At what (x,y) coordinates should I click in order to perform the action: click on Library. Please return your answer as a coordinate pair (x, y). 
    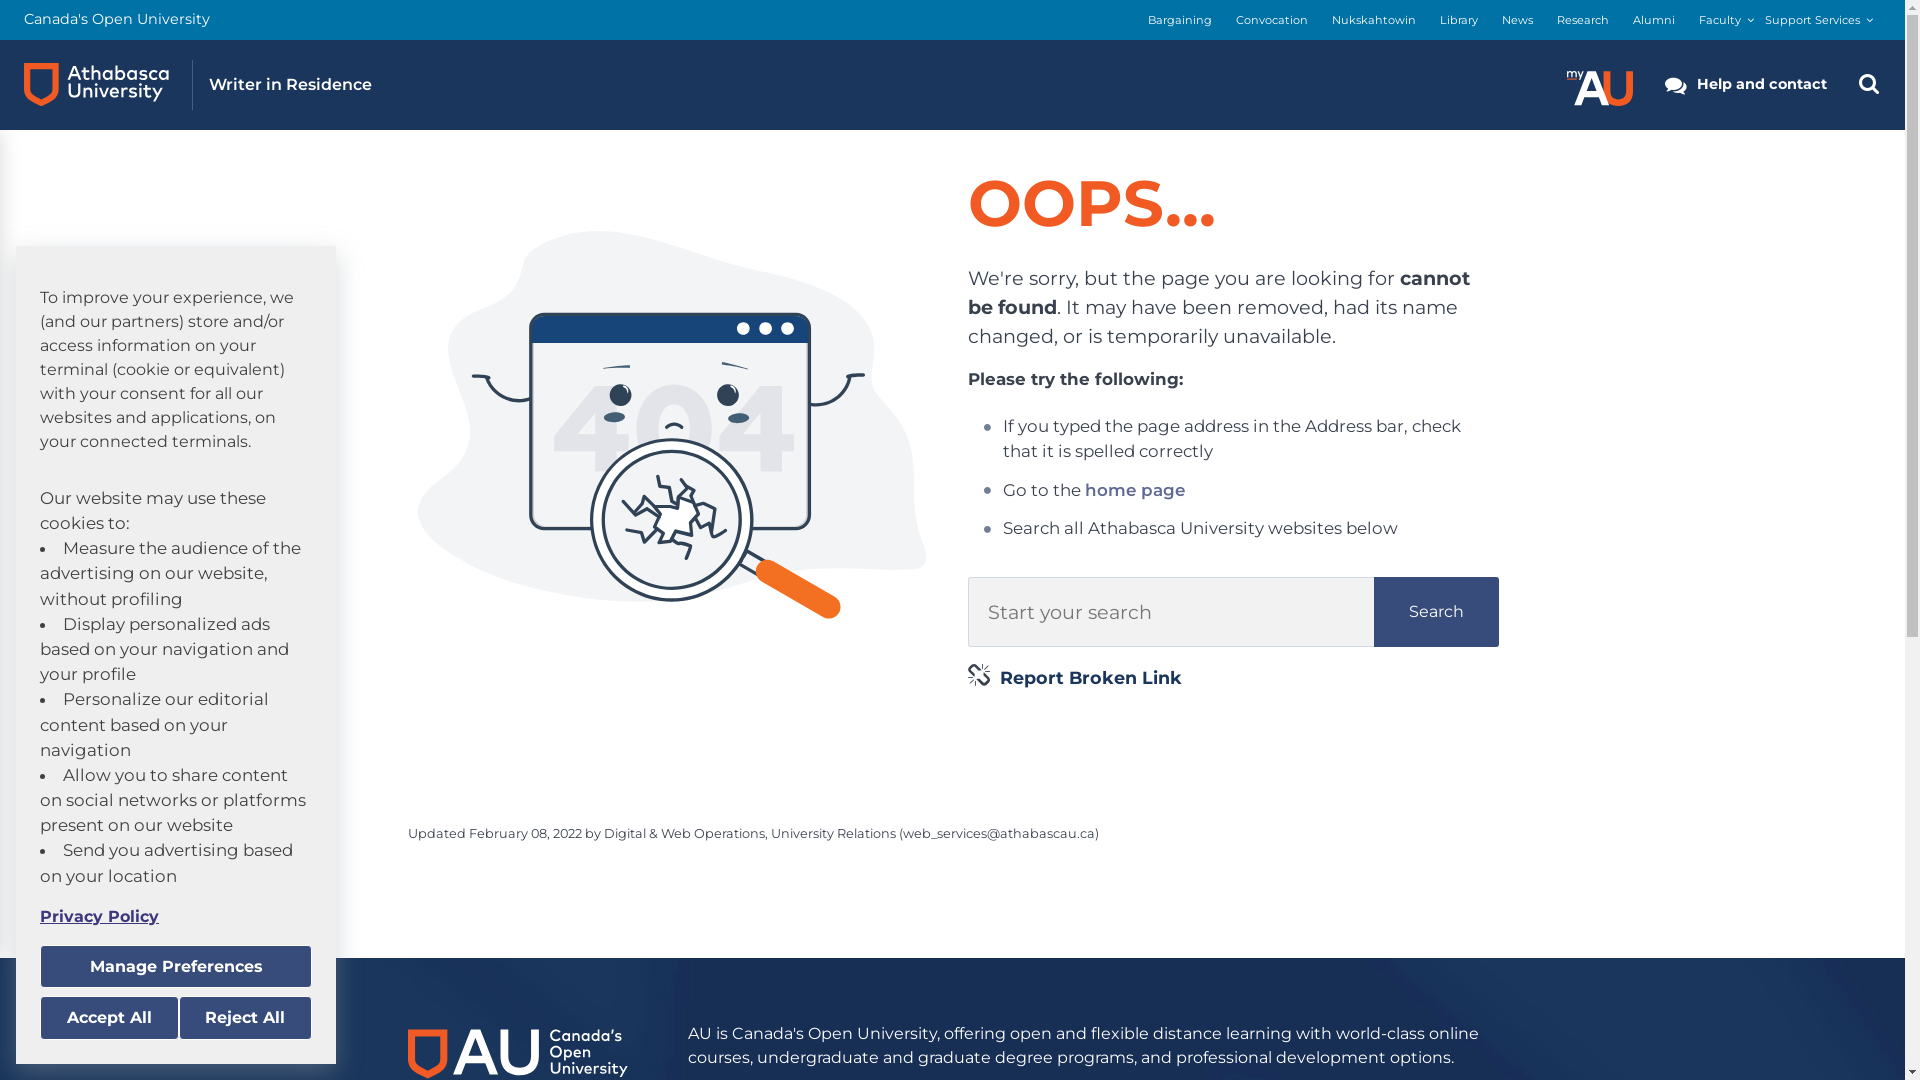
    Looking at the image, I should click on (1459, 20).